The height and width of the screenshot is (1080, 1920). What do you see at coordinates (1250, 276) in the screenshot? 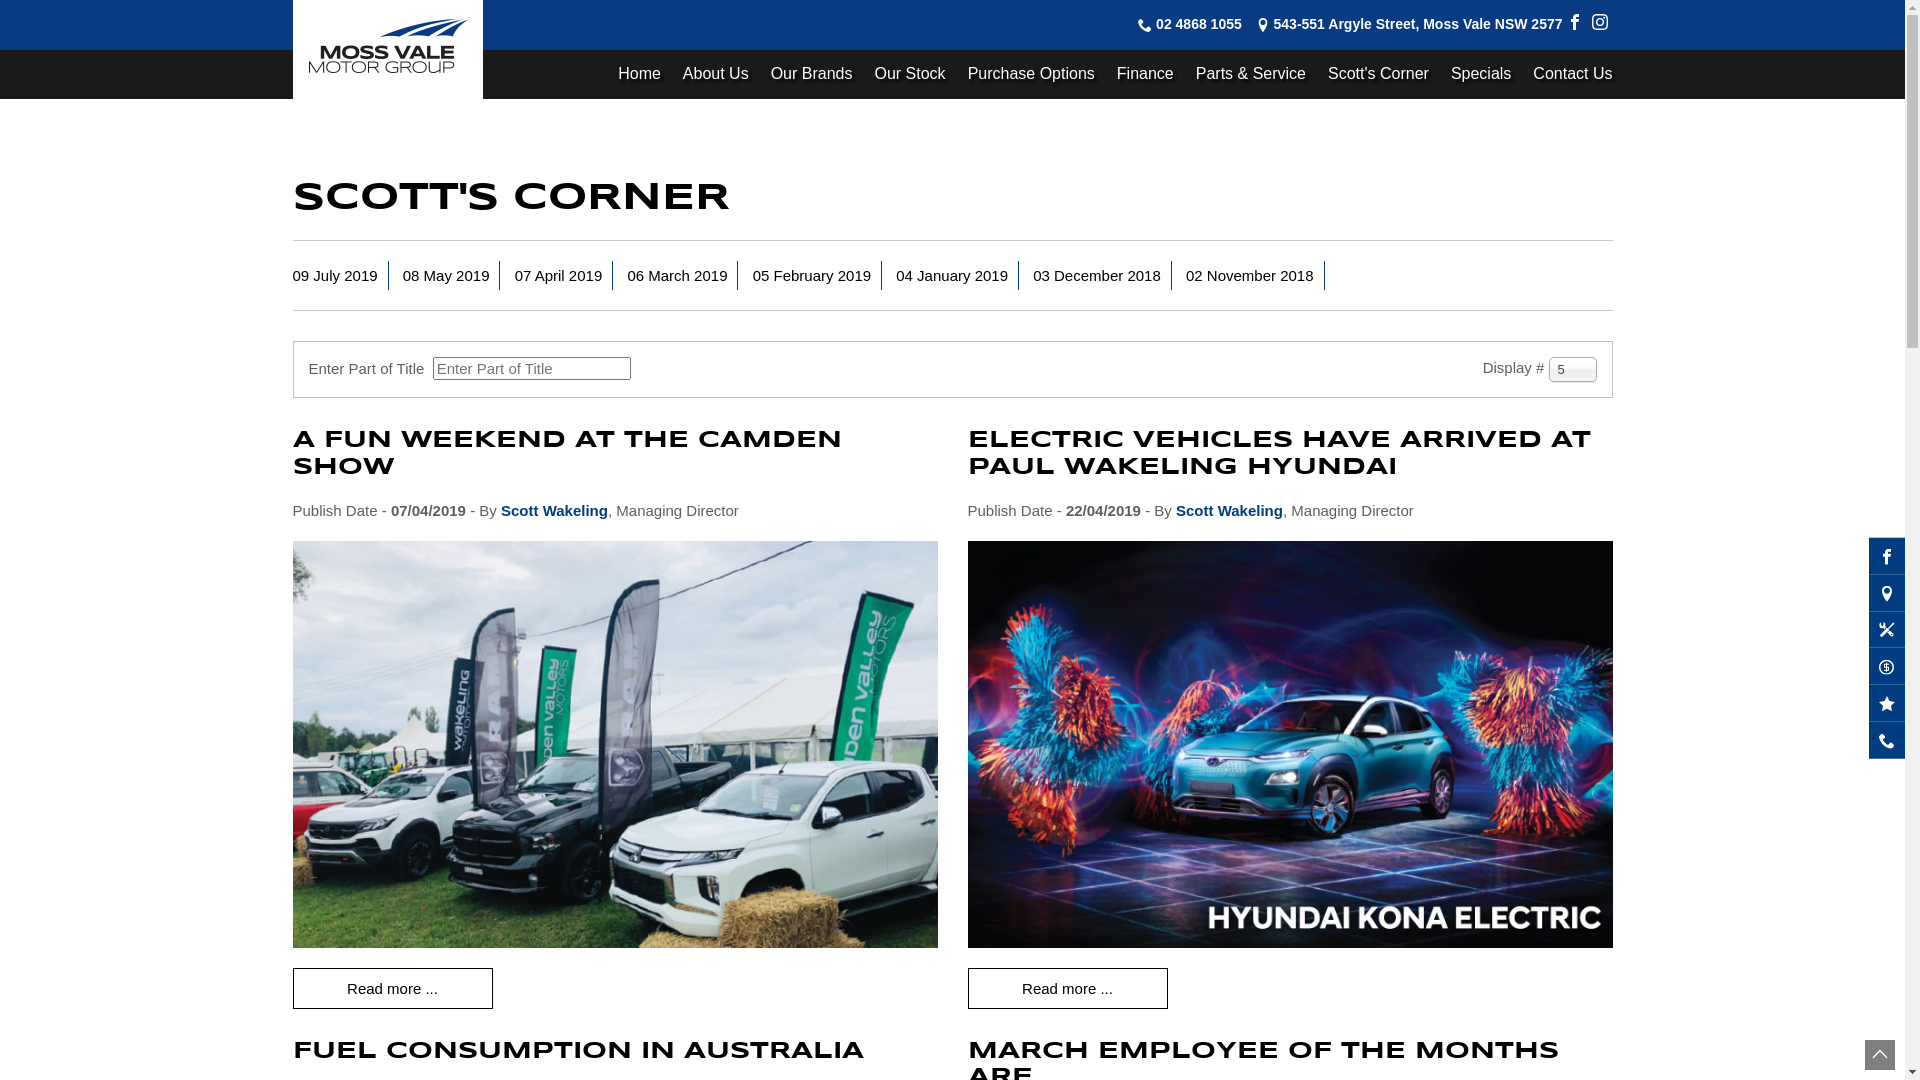
I see `02 November 2018` at bounding box center [1250, 276].